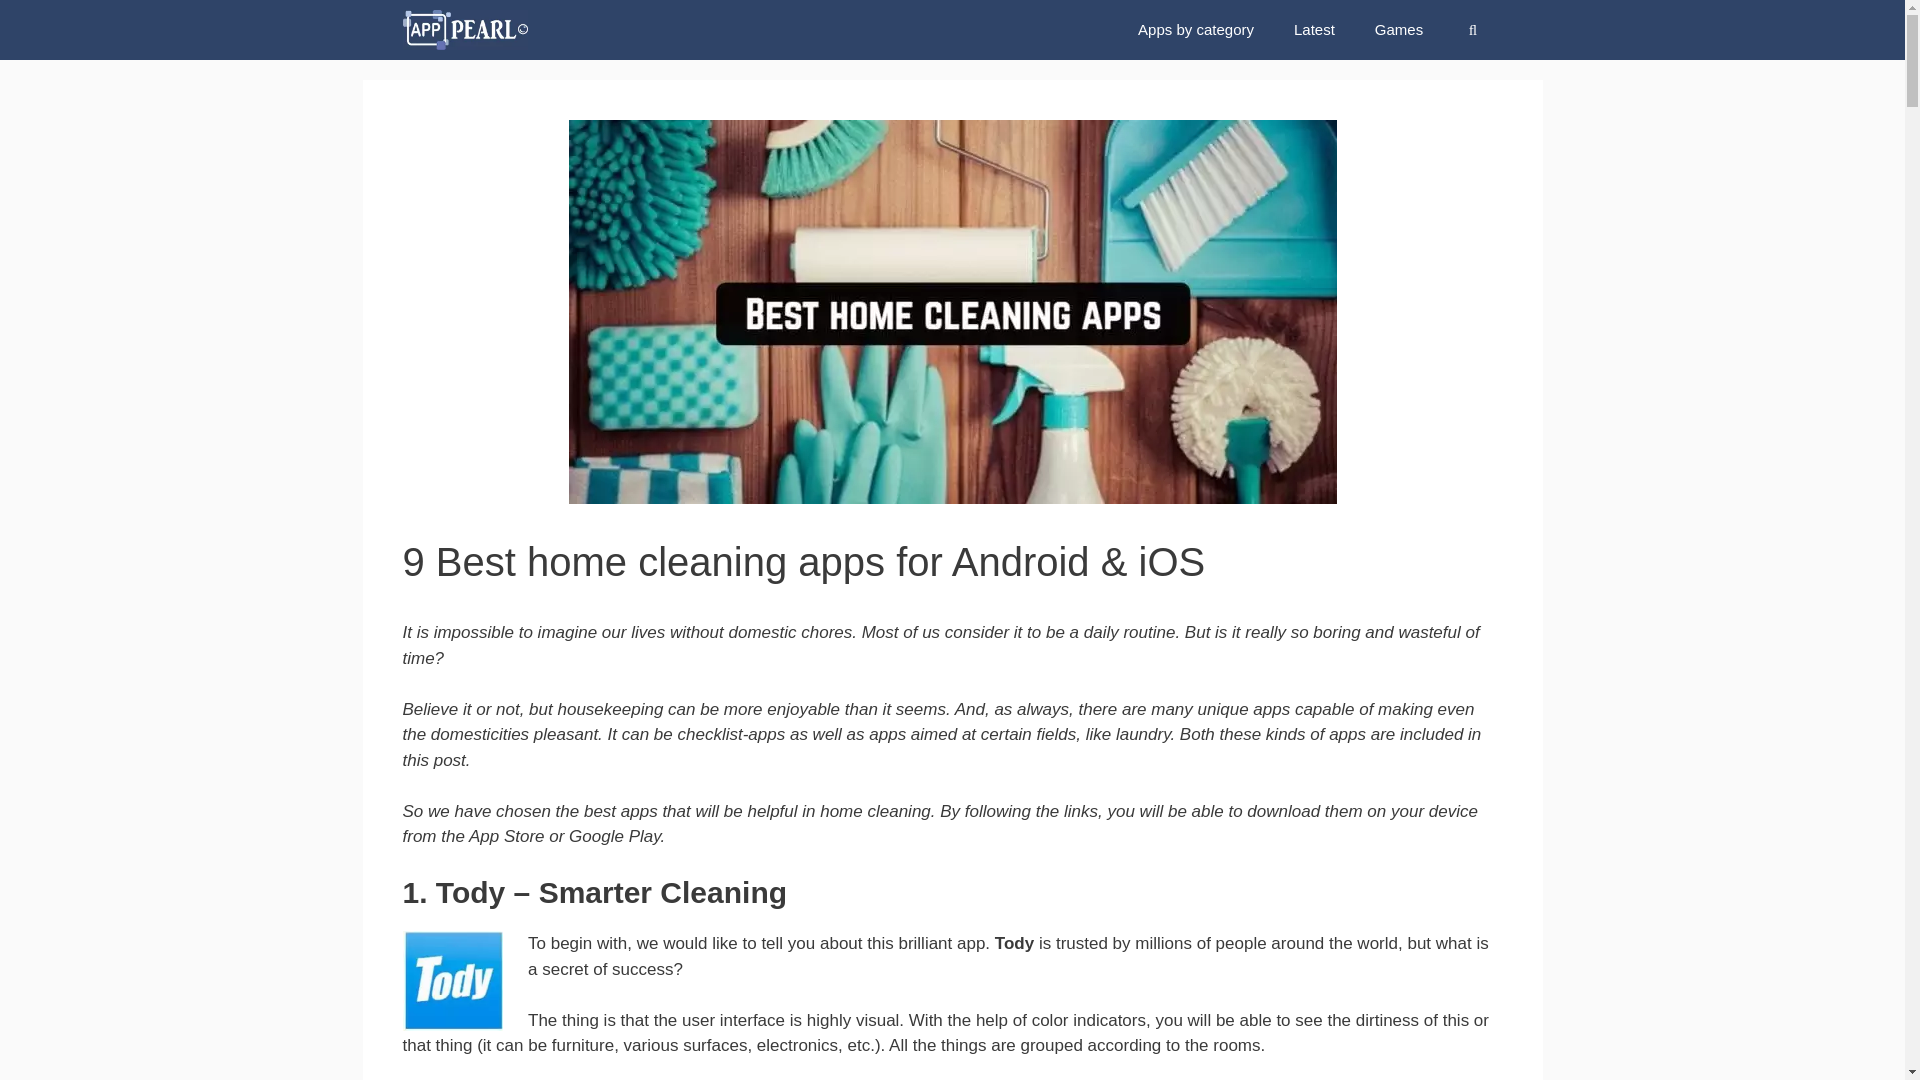 The width and height of the screenshot is (1920, 1080). What do you see at coordinates (1314, 30) in the screenshot?
I see `Latest` at bounding box center [1314, 30].